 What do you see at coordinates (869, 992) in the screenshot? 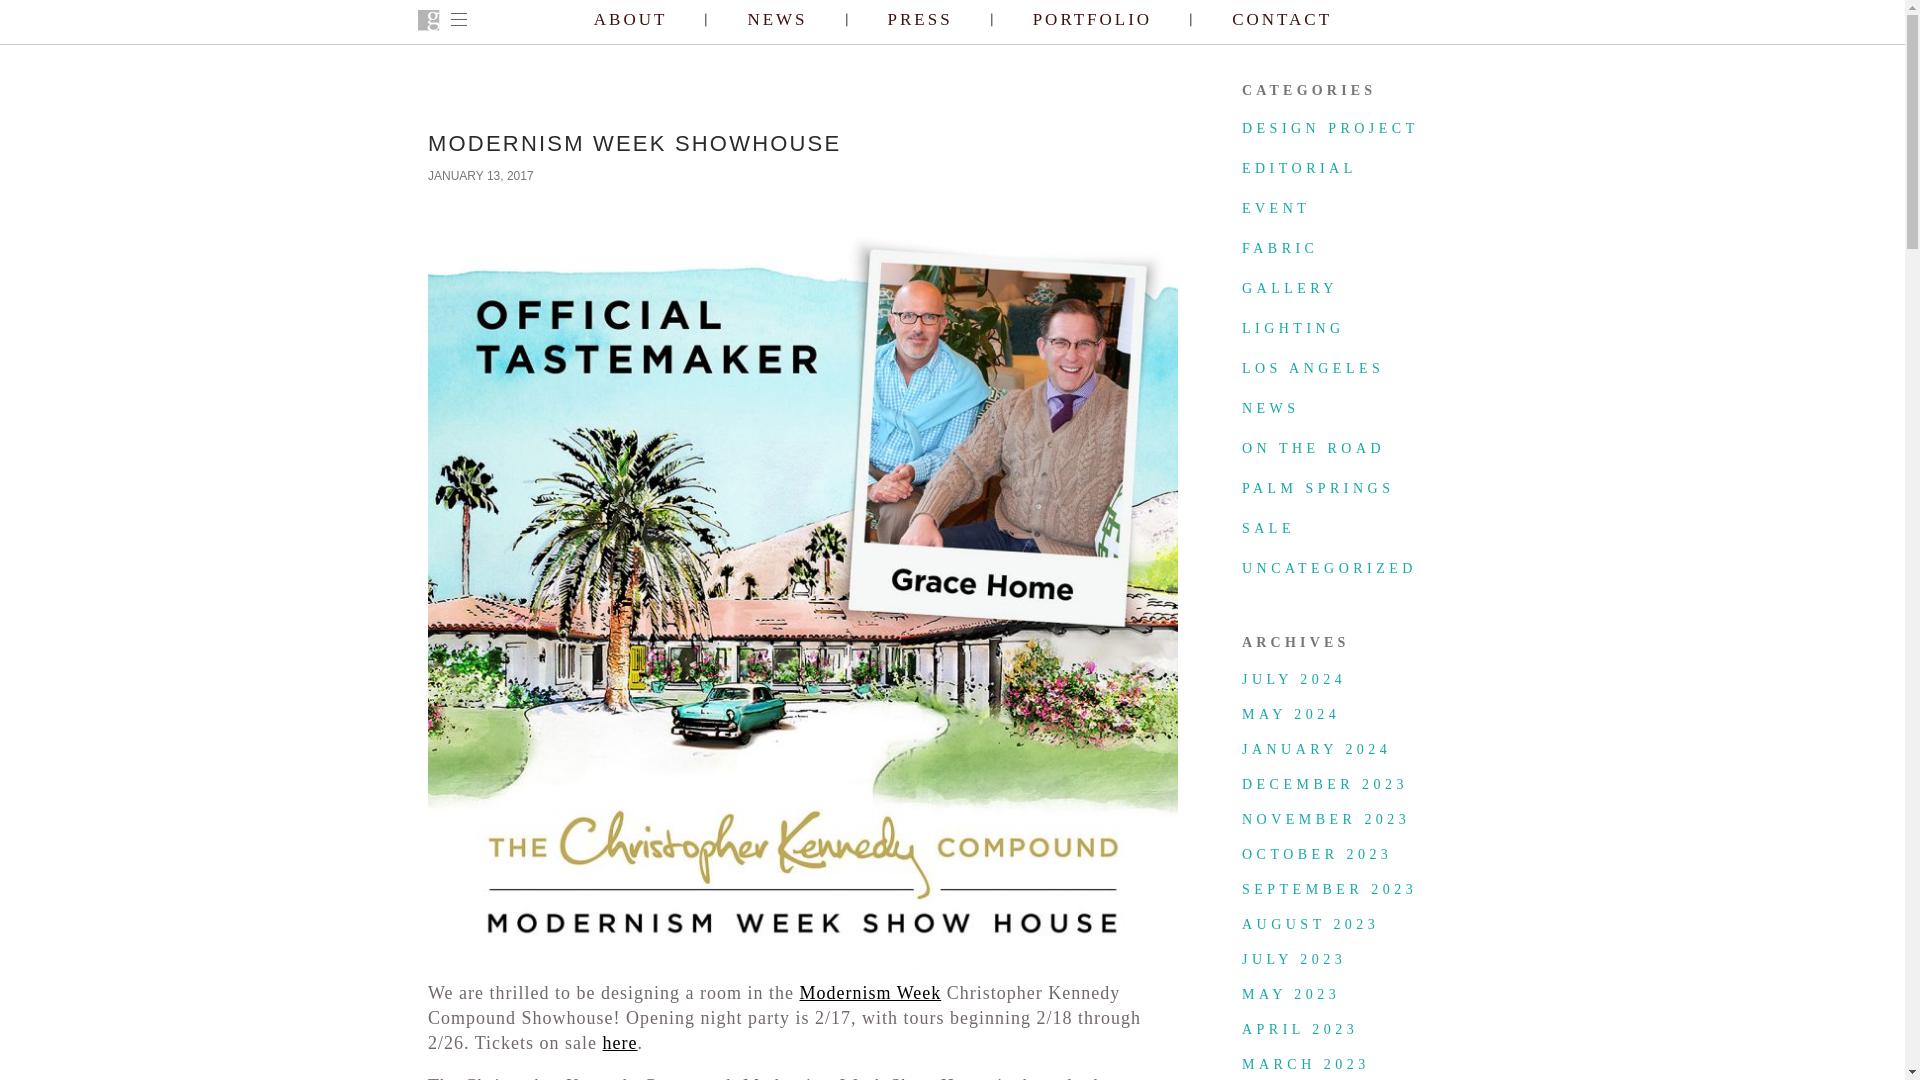
I see `Modernism Week` at bounding box center [869, 992].